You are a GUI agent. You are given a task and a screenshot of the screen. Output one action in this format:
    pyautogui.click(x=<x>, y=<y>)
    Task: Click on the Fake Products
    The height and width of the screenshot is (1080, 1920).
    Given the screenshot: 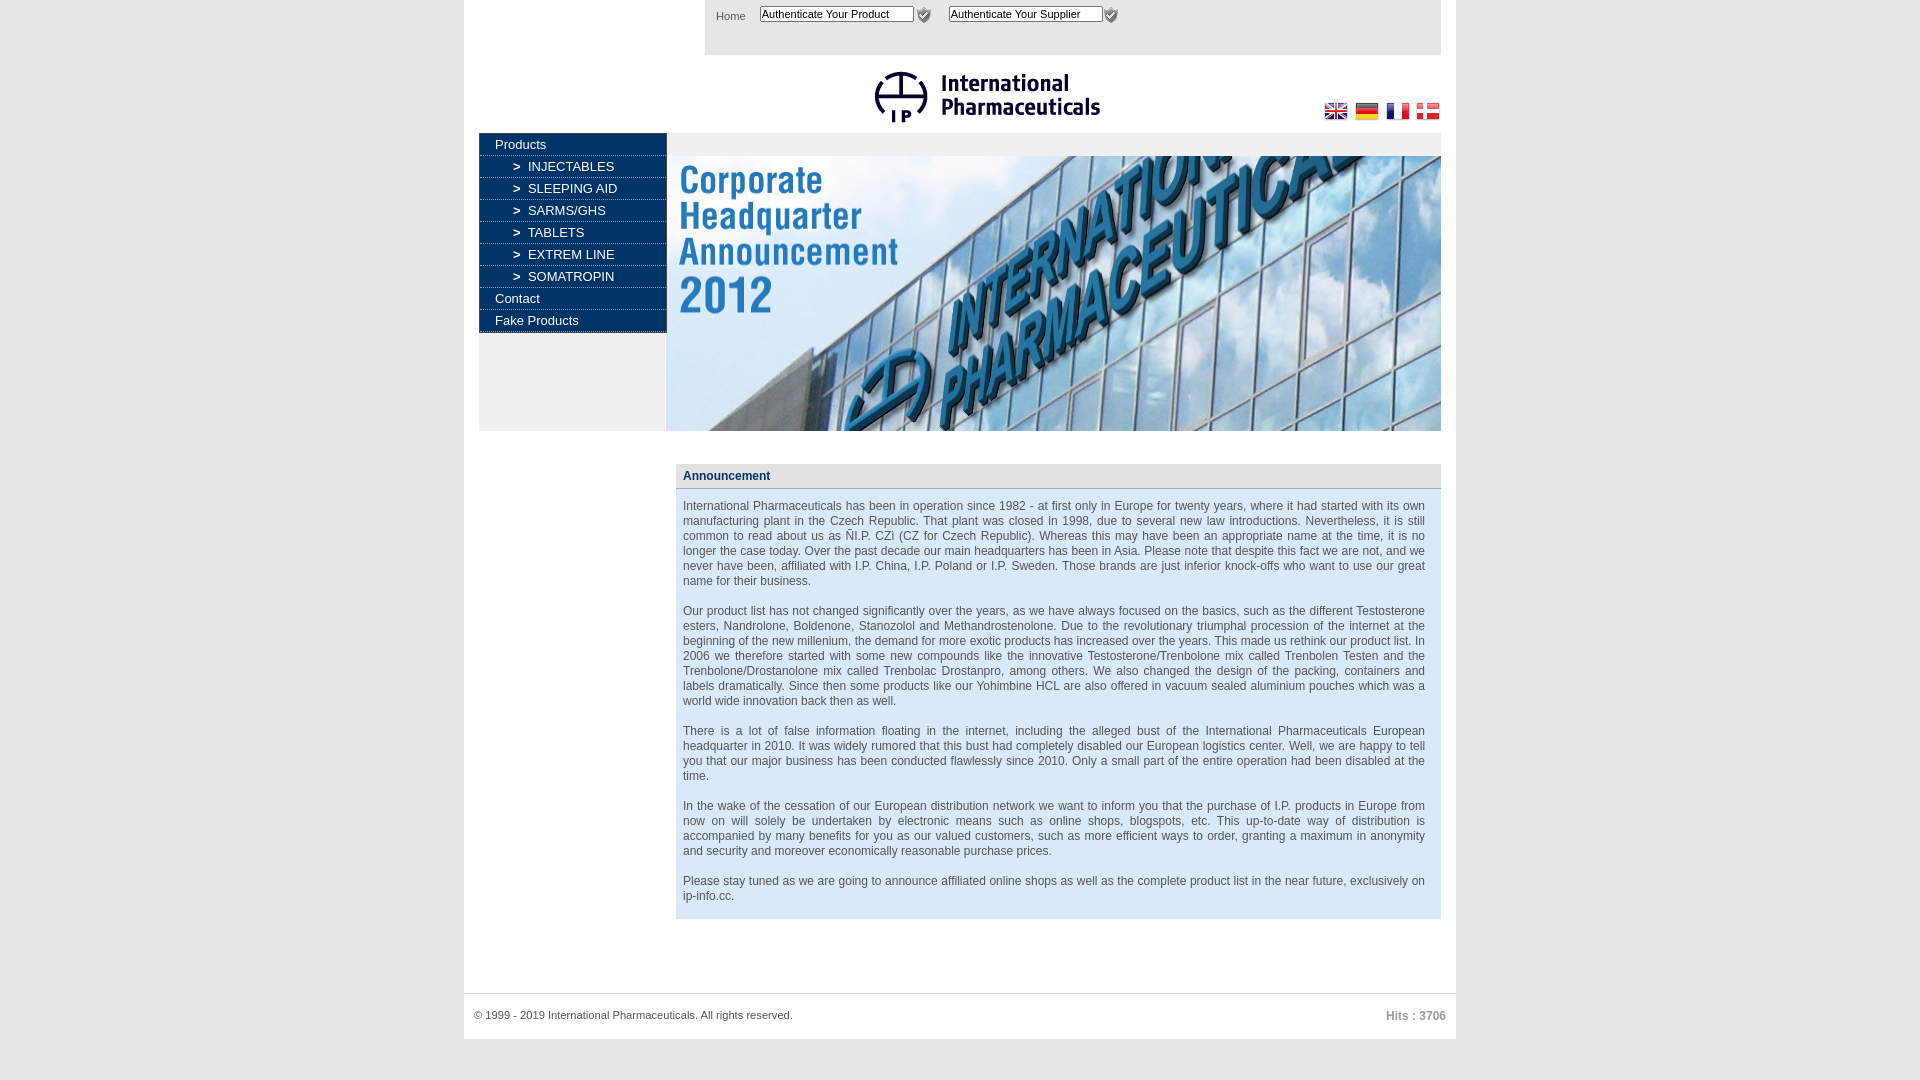 What is the action you would take?
    pyautogui.click(x=573, y=320)
    